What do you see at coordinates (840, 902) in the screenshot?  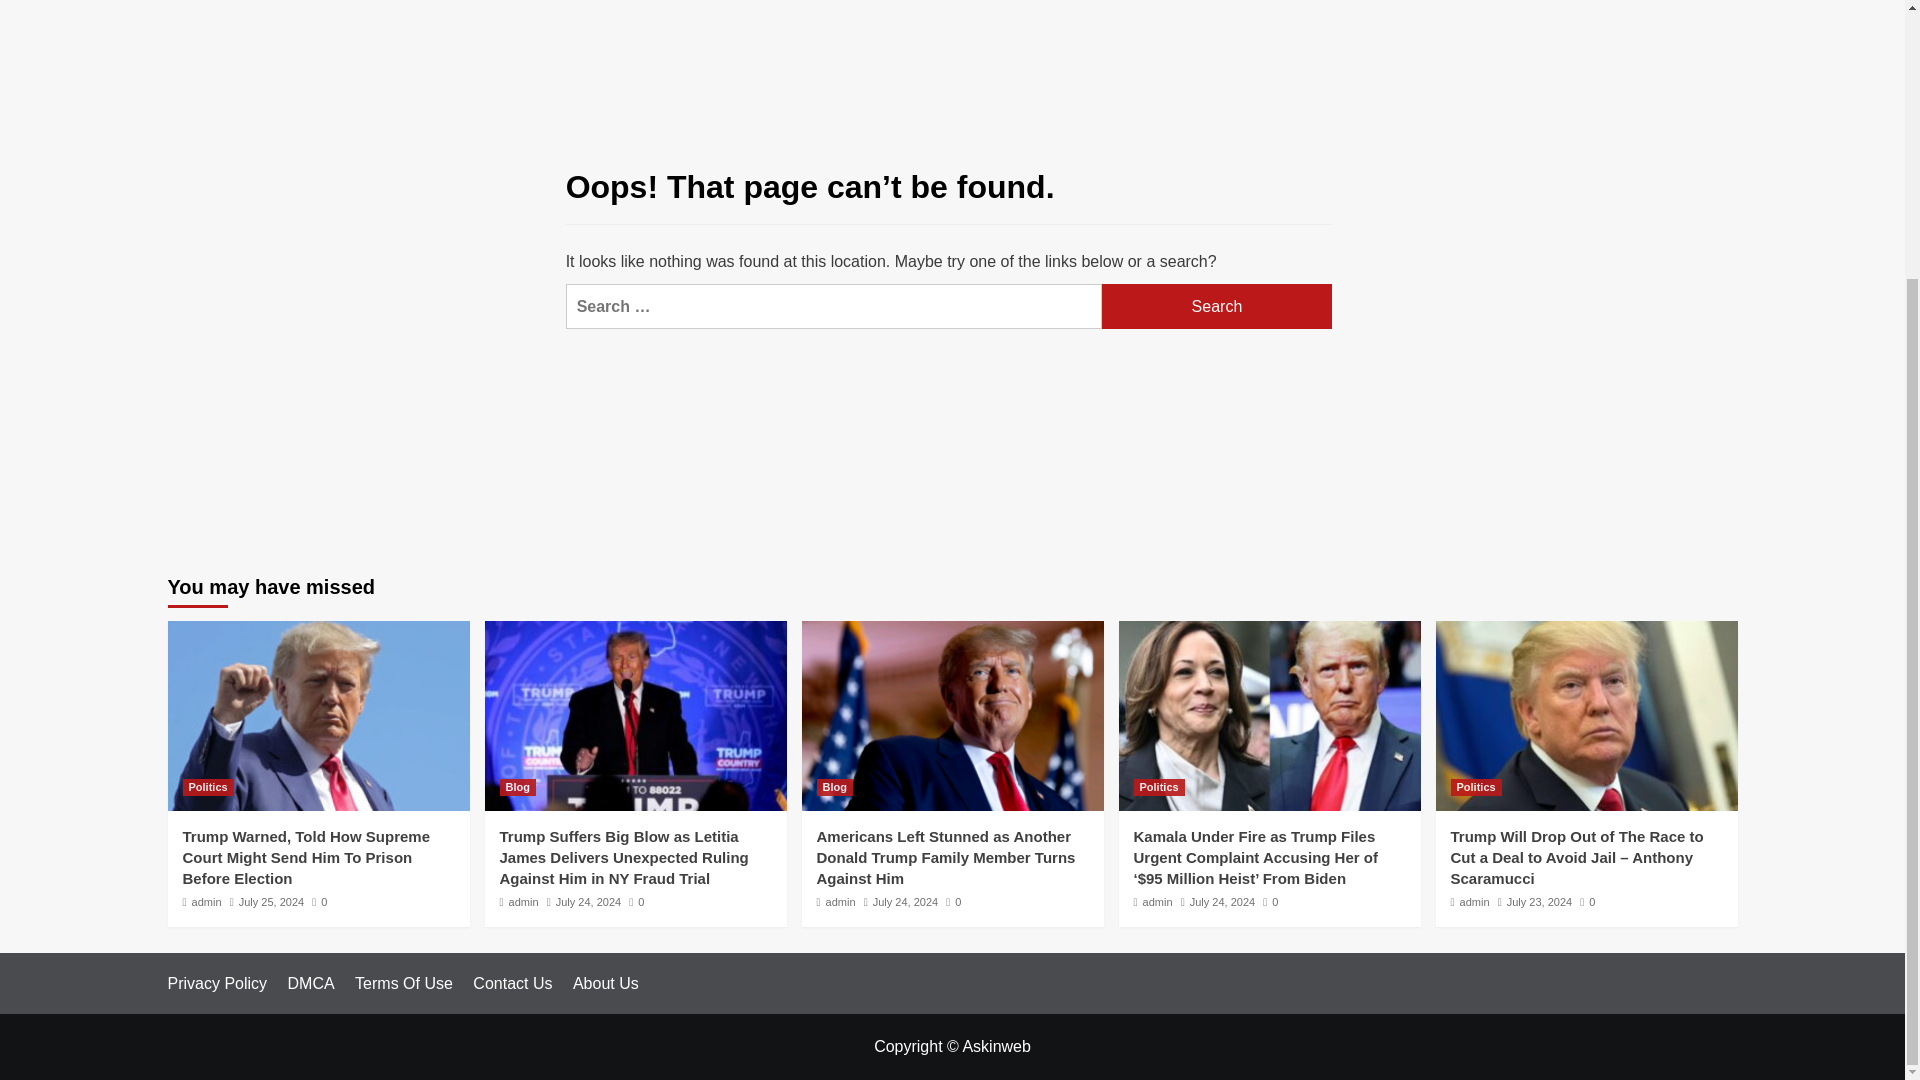 I see `admin` at bounding box center [840, 902].